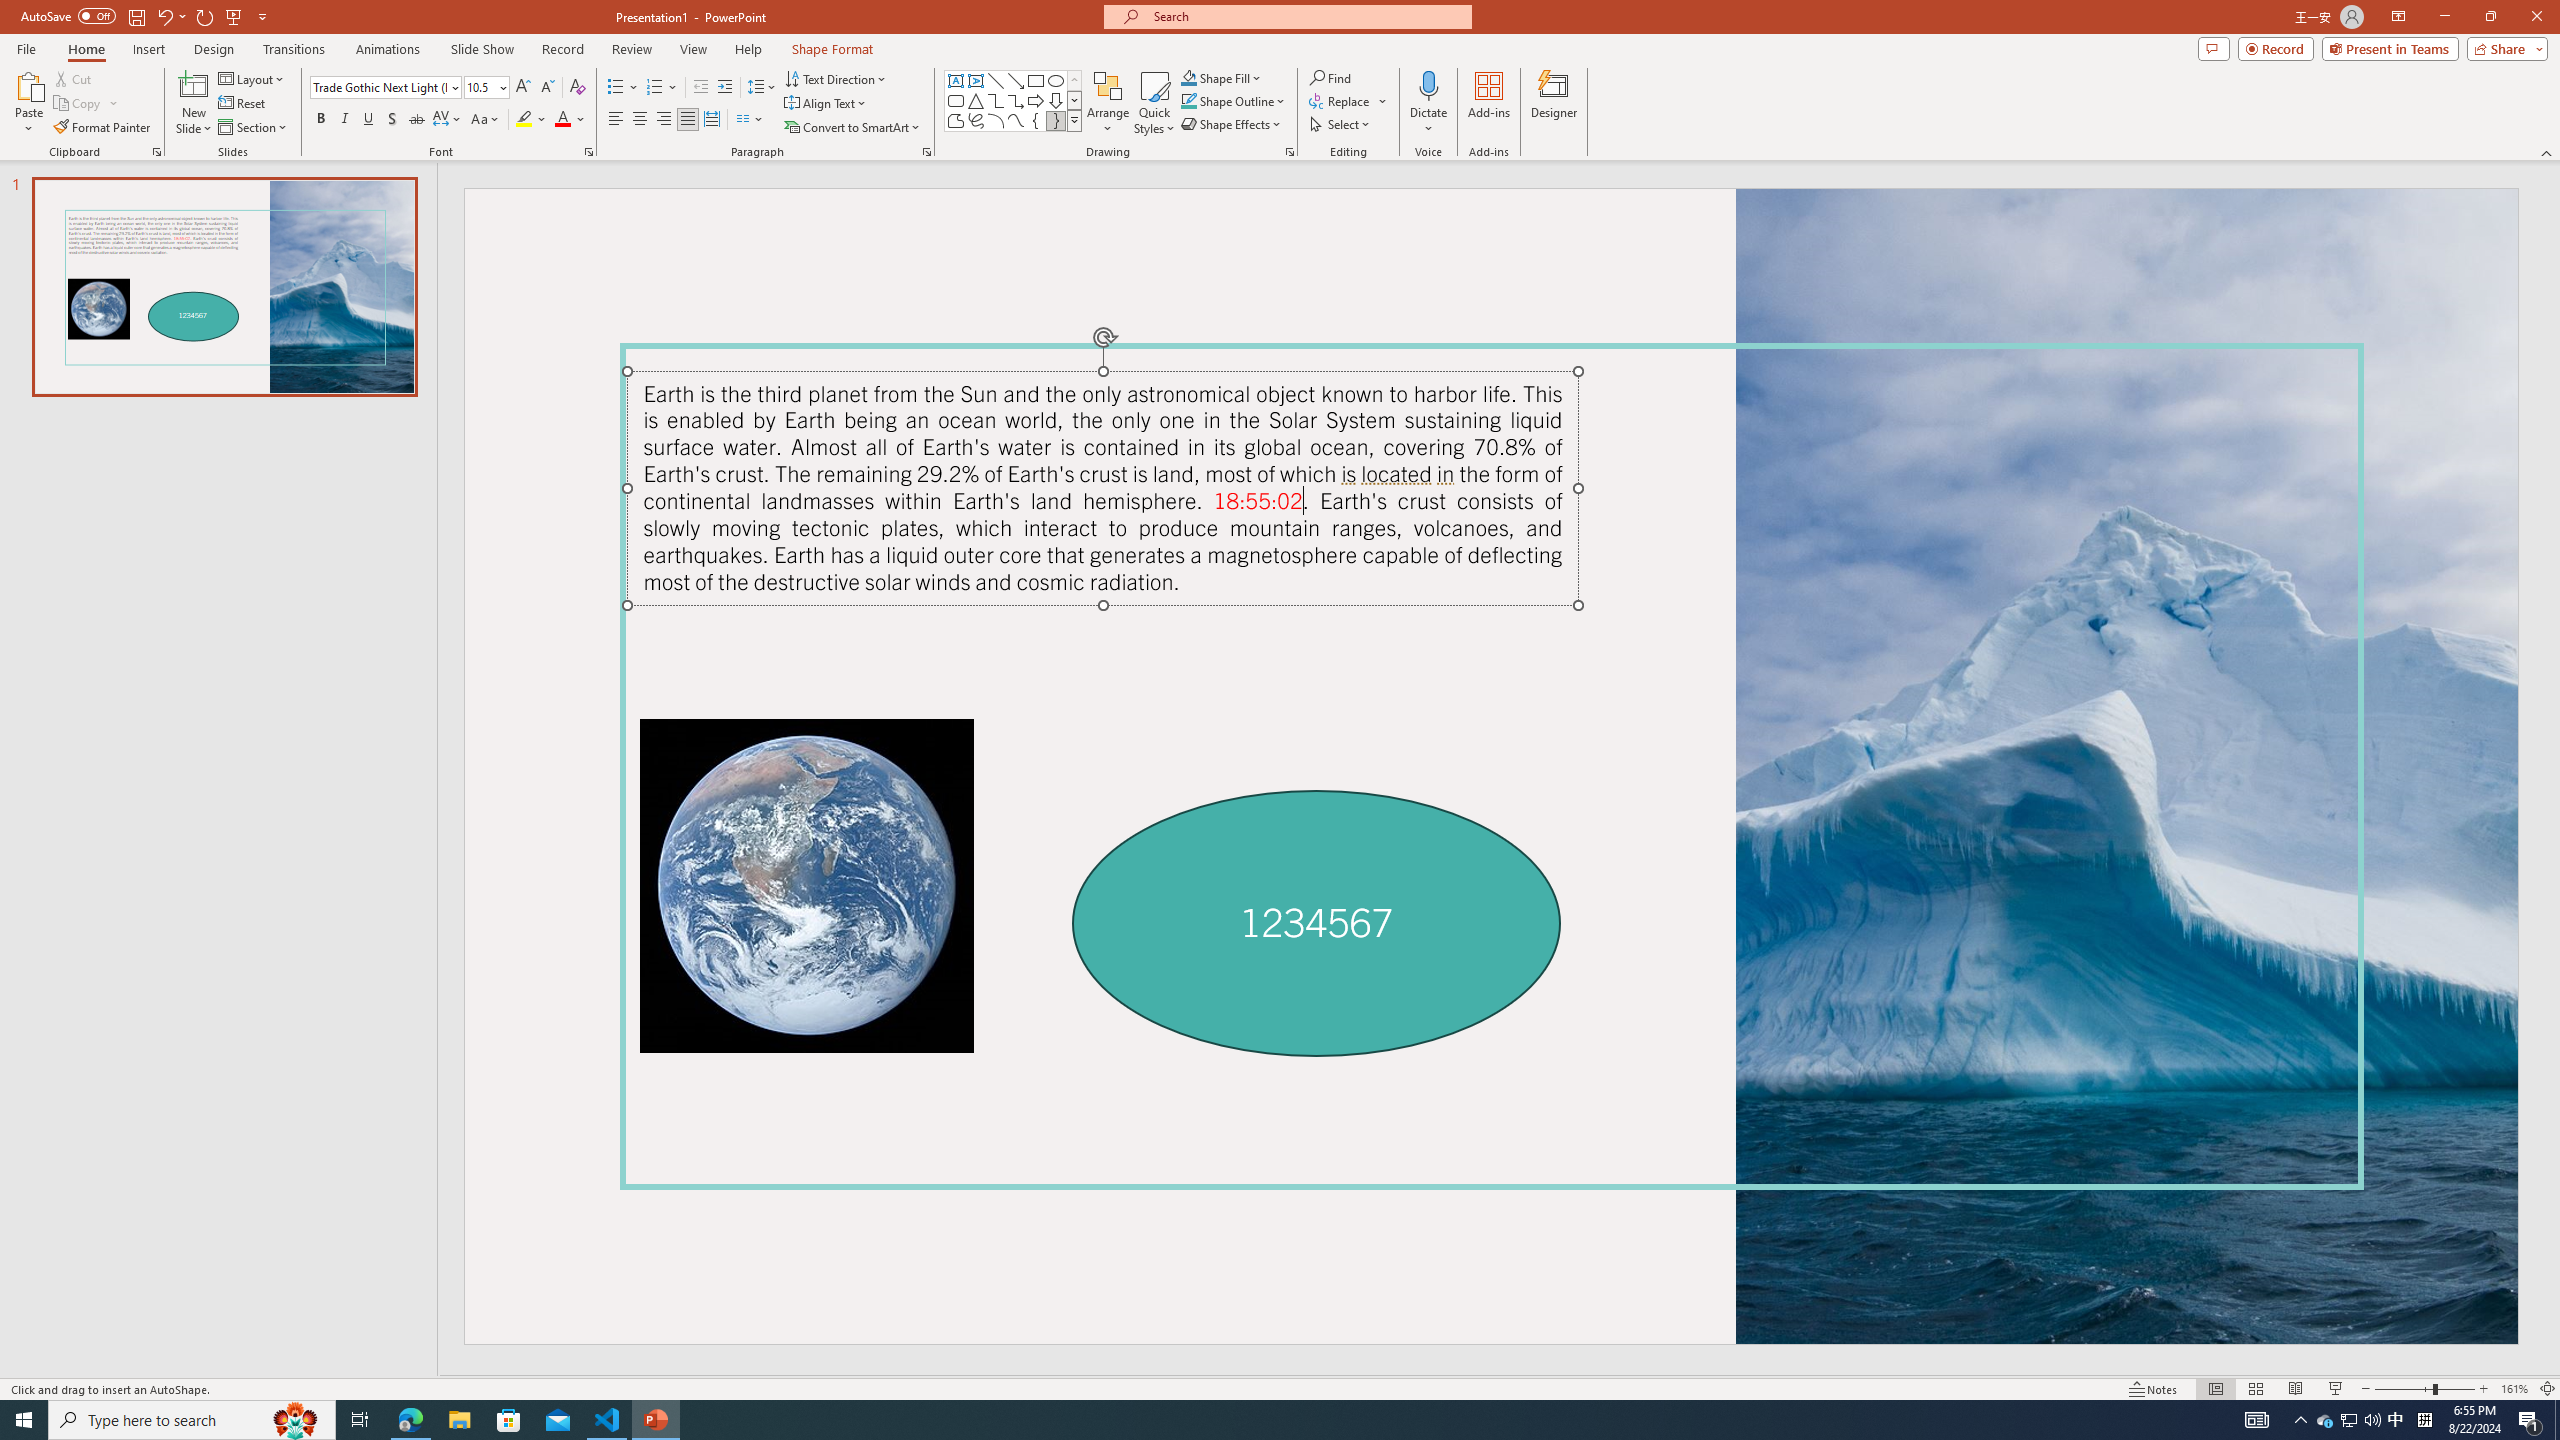 This screenshot has width=2560, height=1440. What do you see at coordinates (926, 152) in the screenshot?
I see `Paragraph...` at bounding box center [926, 152].